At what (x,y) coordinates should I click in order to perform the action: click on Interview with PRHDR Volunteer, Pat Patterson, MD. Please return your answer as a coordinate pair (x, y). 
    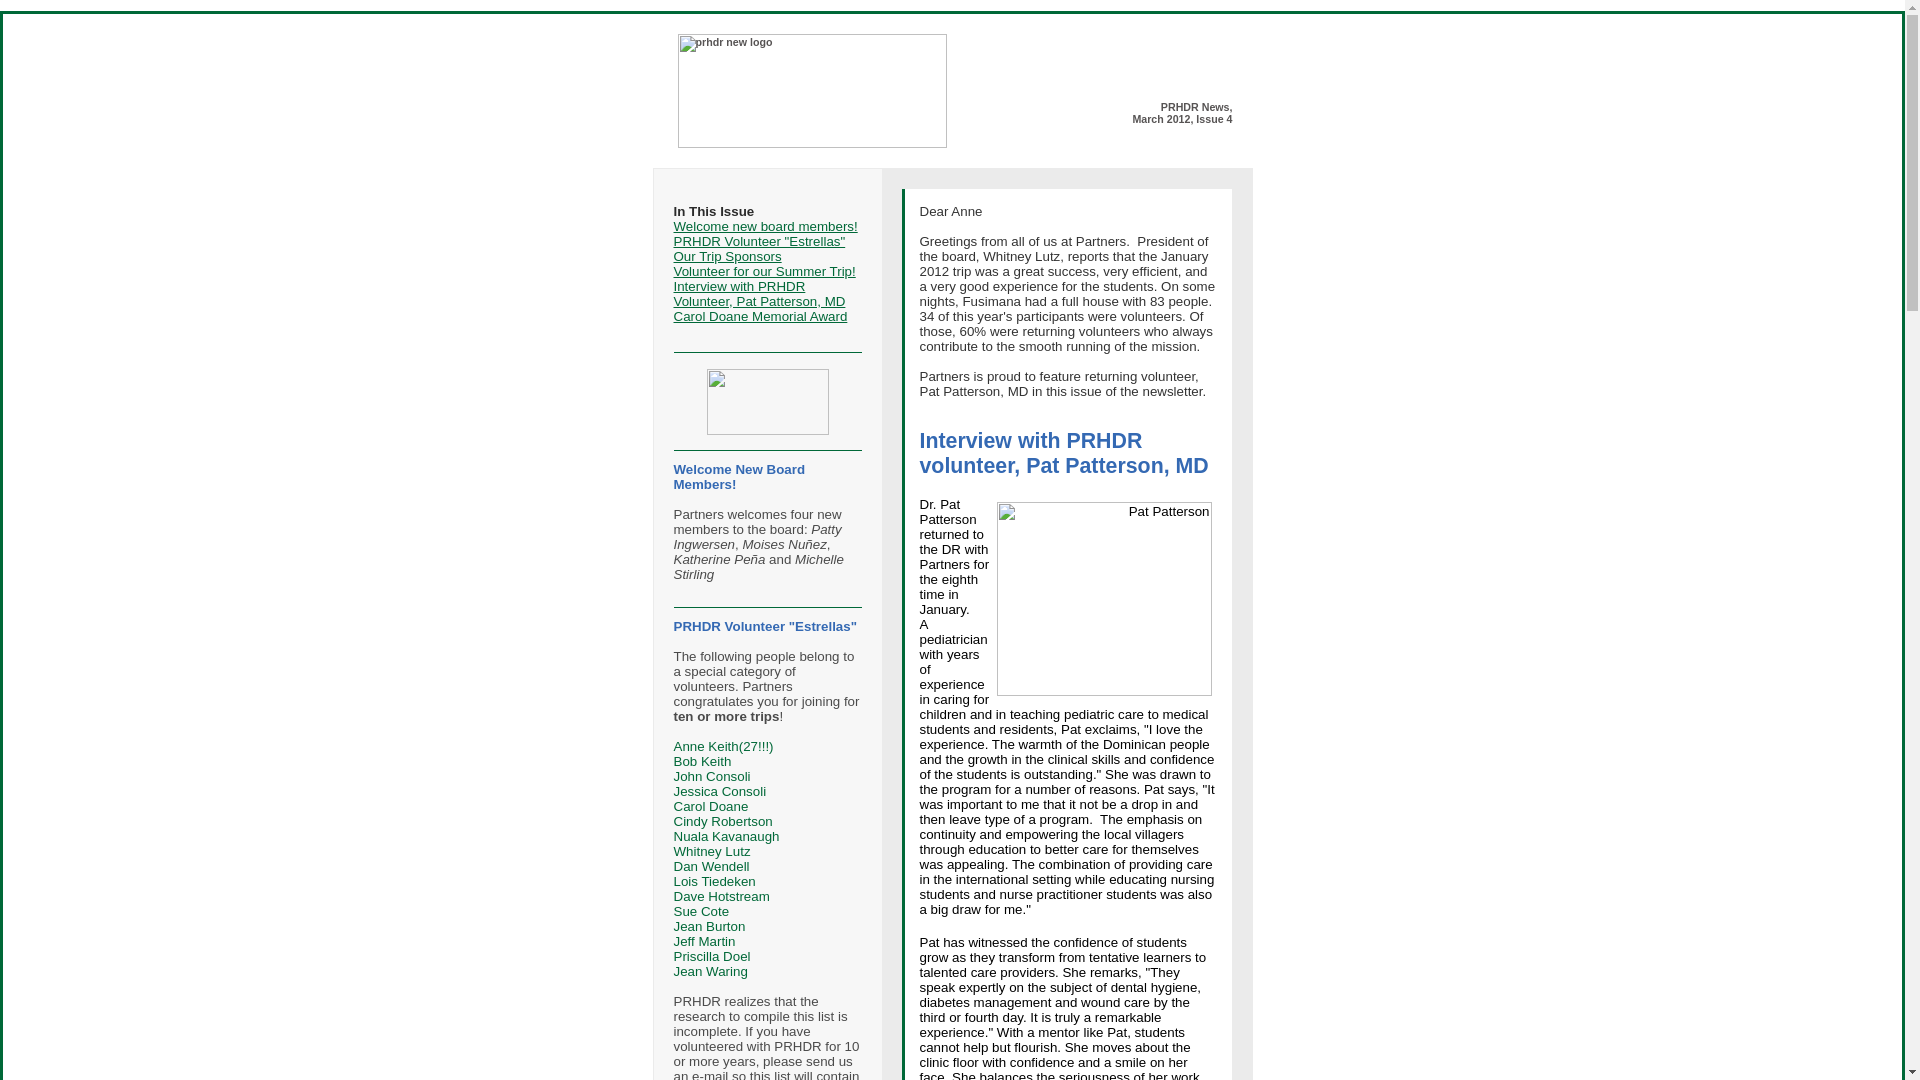
    Looking at the image, I should click on (760, 293).